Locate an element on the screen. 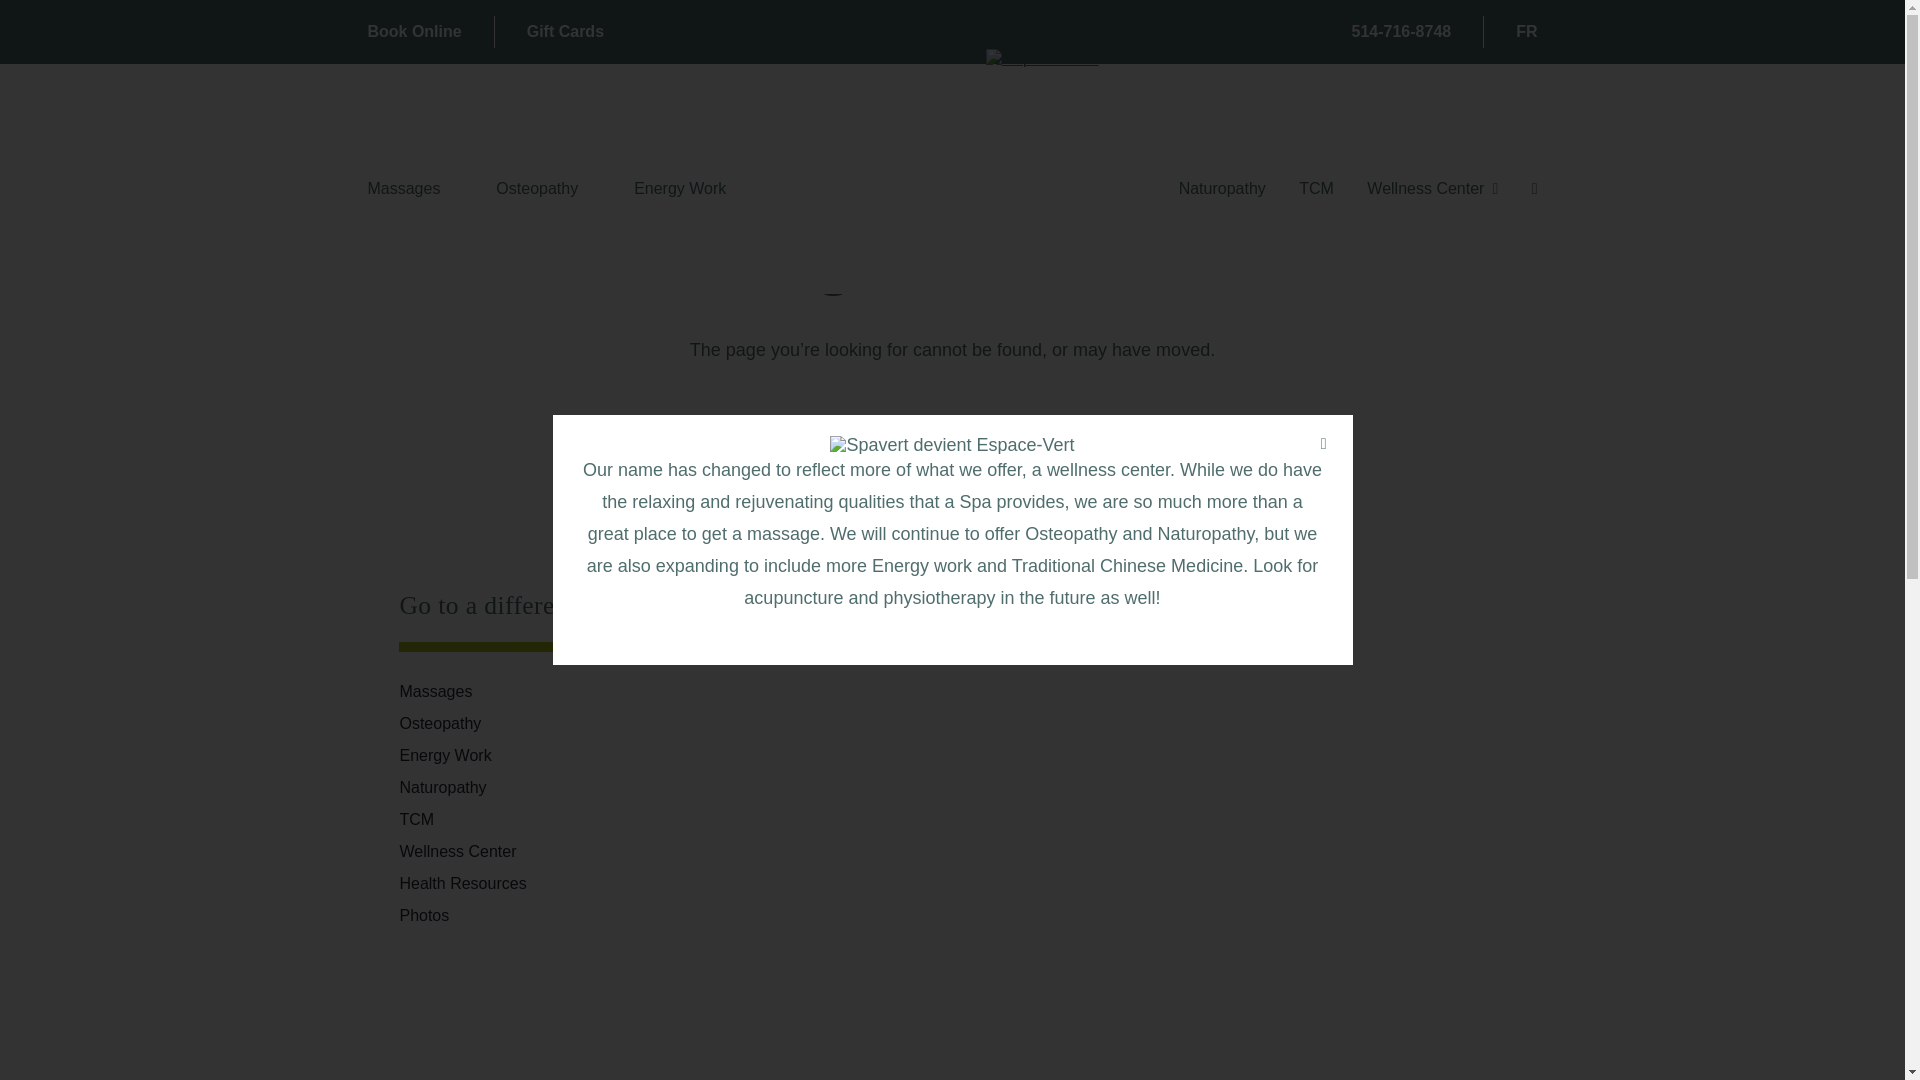 The height and width of the screenshot is (1080, 1920). Gift Cards is located at coordinates (565, 32).